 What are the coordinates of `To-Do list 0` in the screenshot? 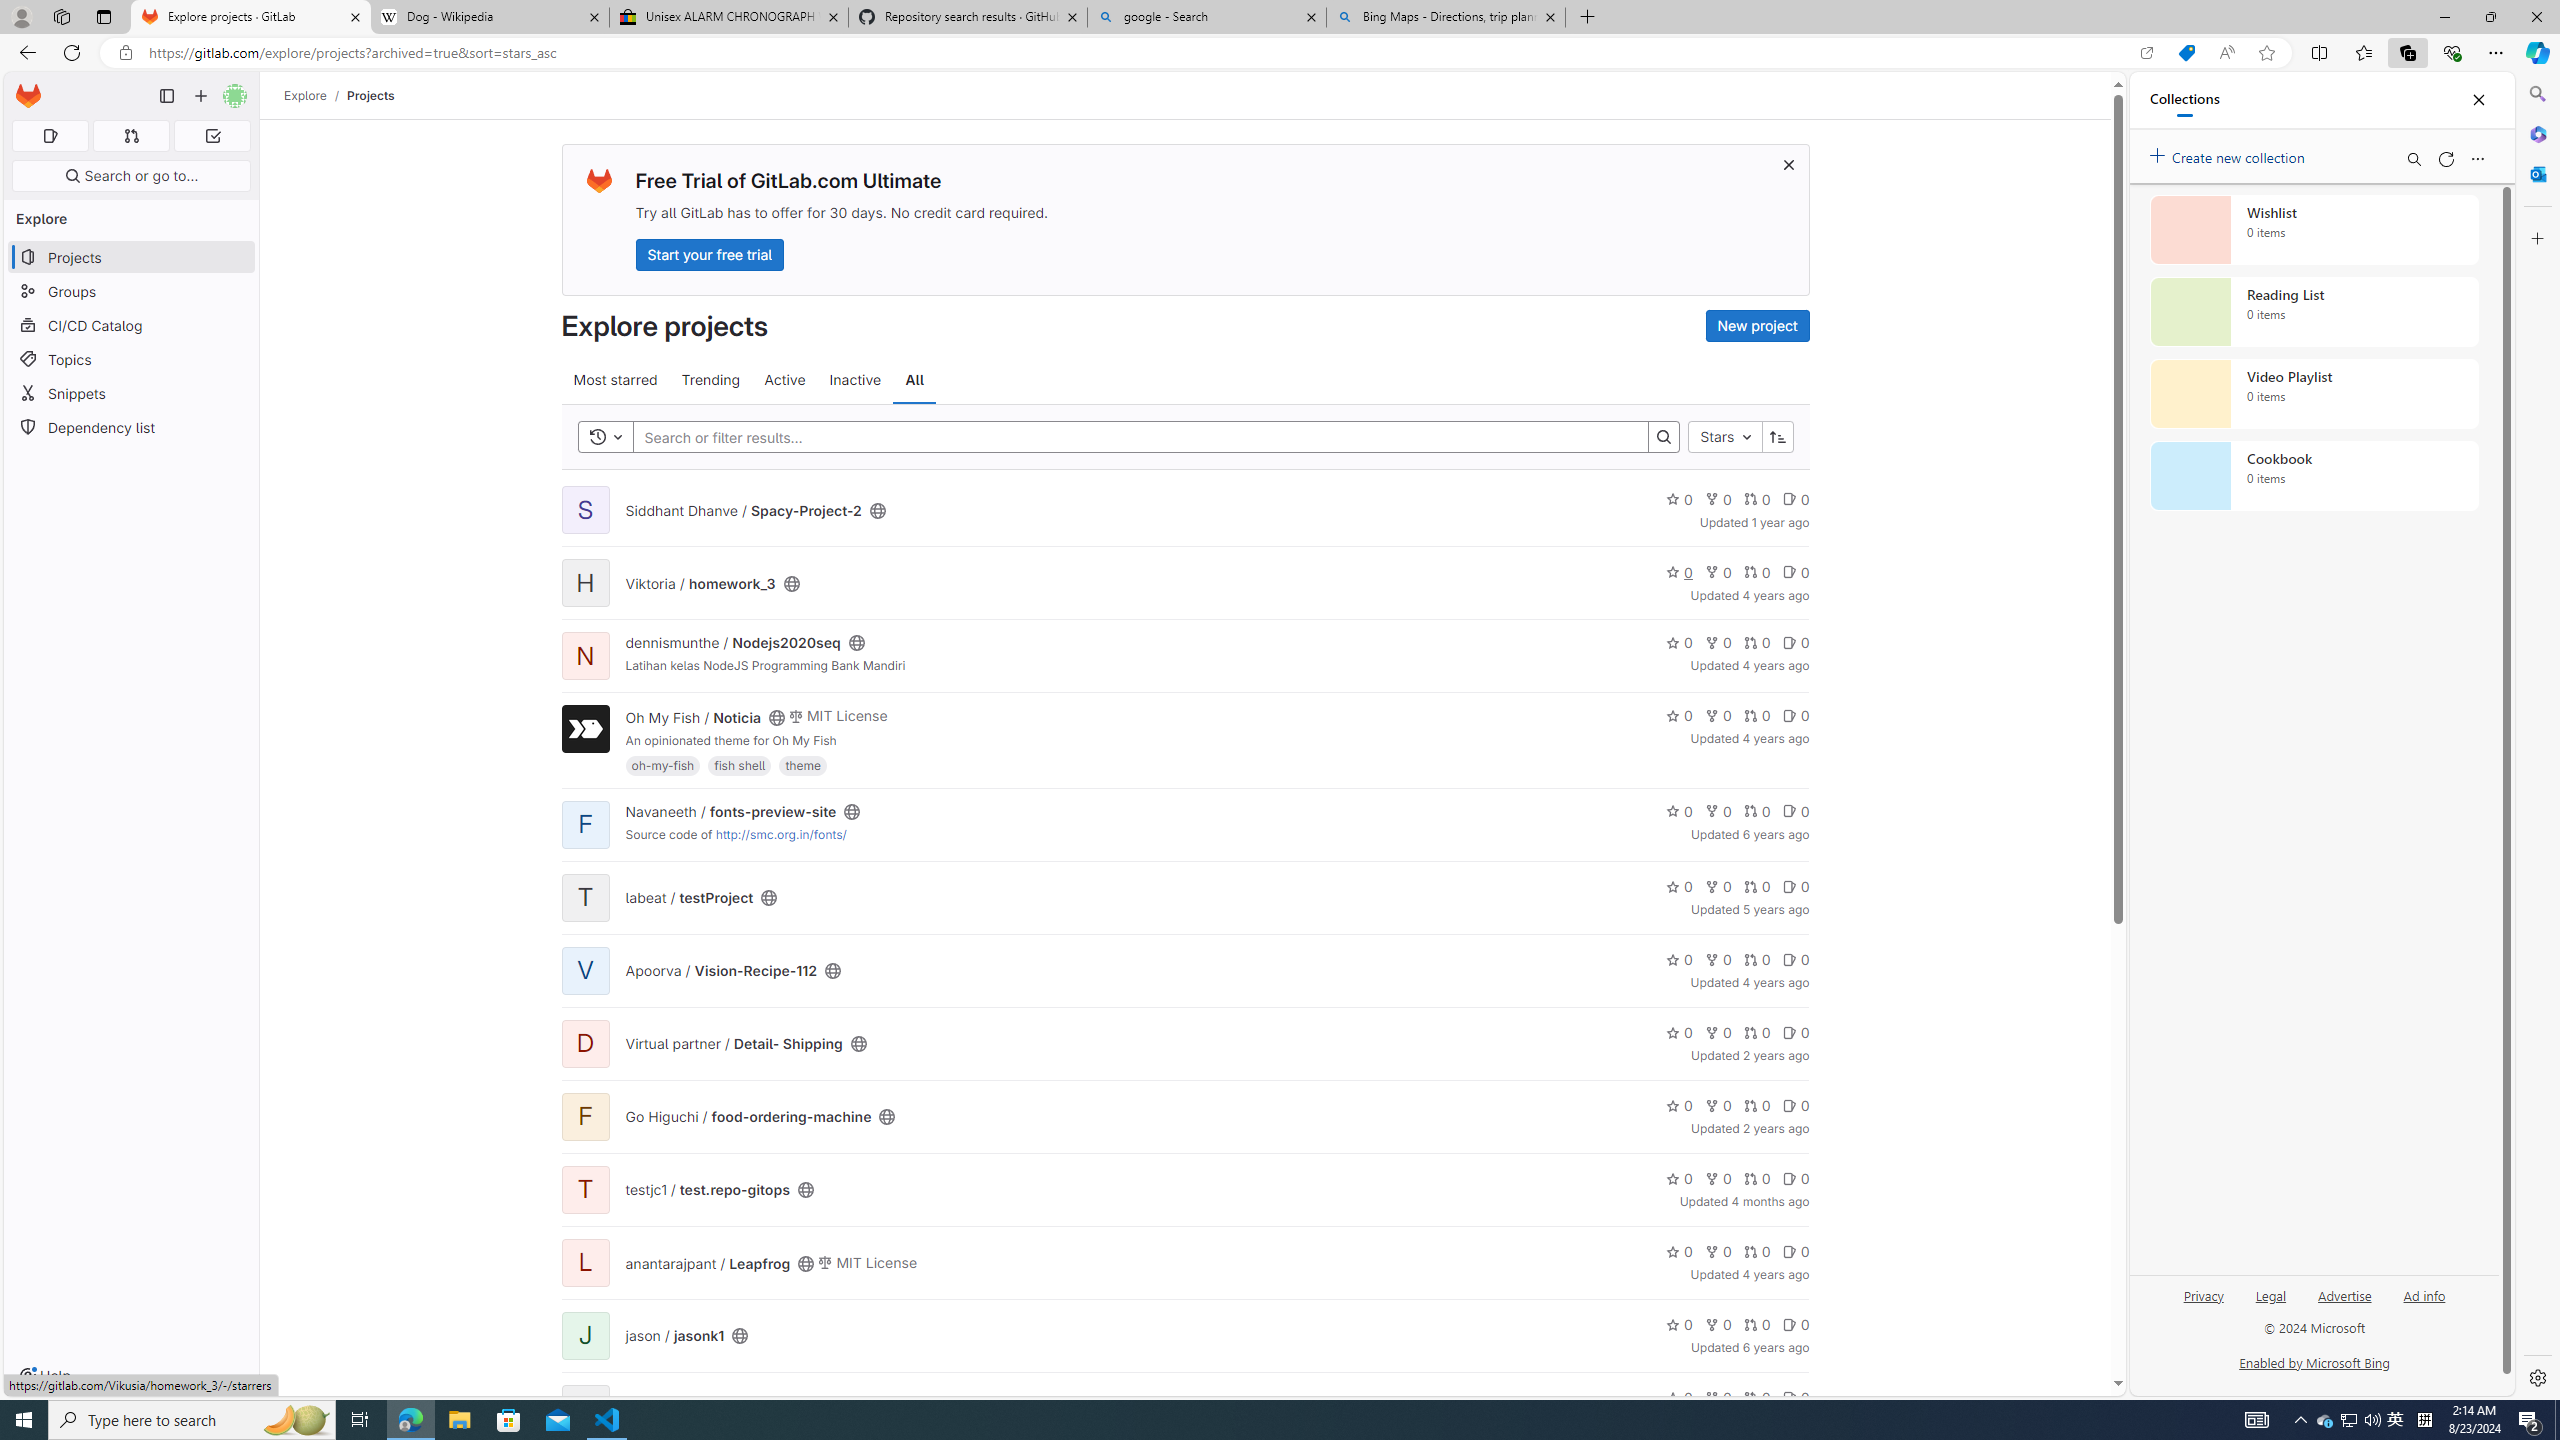 It's located at (212, 136).